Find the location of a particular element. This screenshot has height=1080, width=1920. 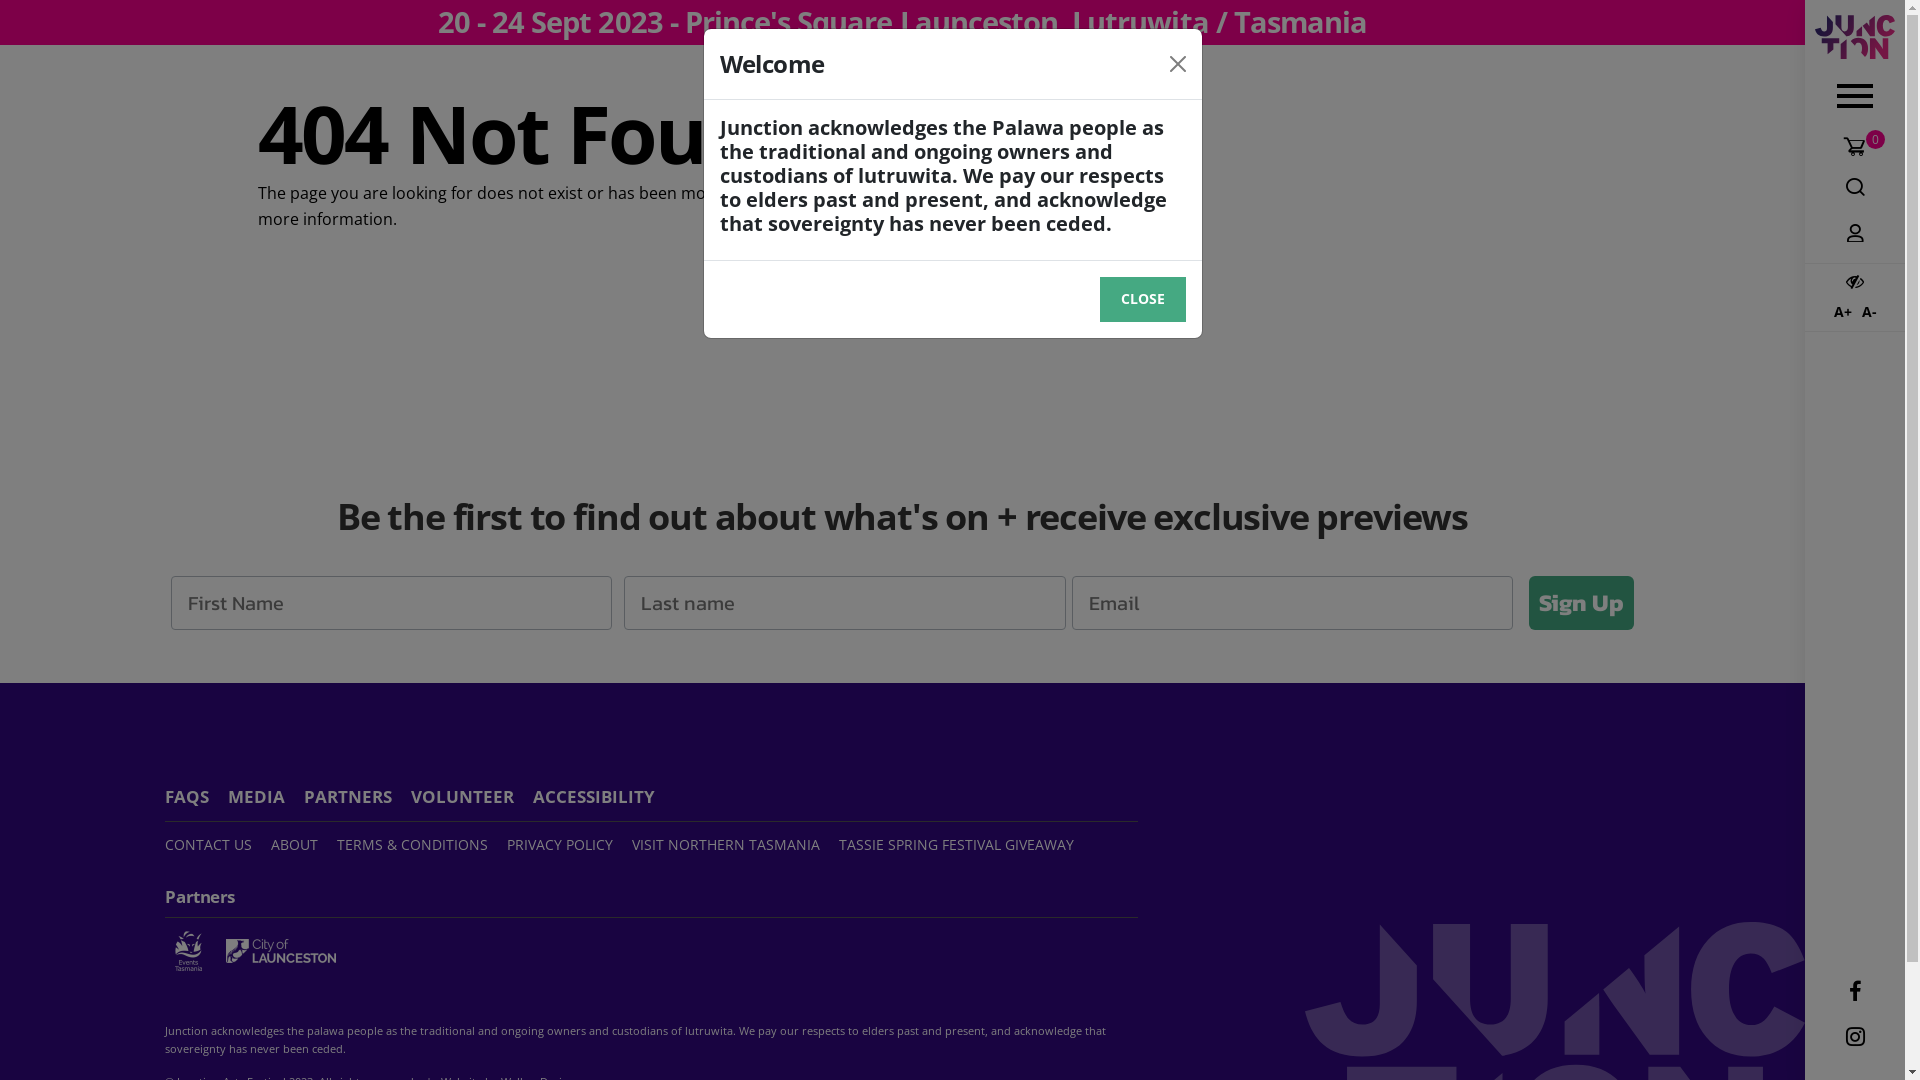

Larger Text
A+ is located at coordinates (1842, 312).